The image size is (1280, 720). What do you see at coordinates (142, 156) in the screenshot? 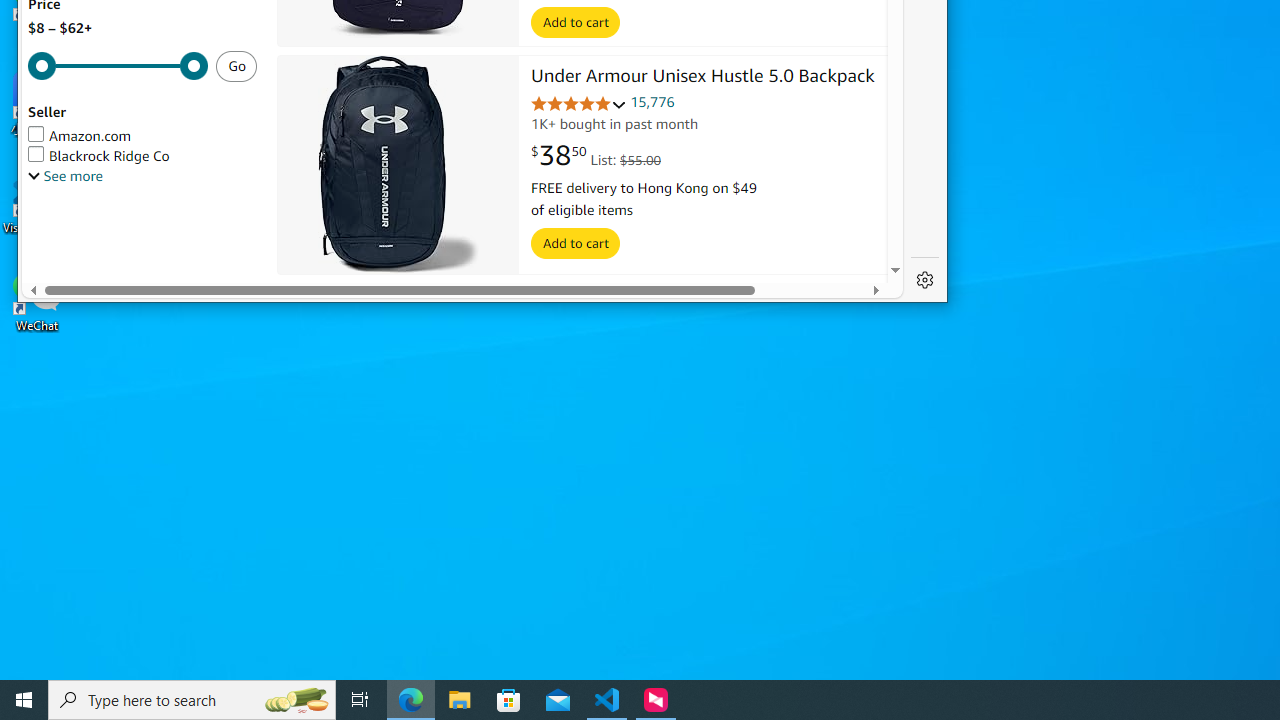
I see `Blackrock Ridge Co` at bounding box center [142, 156].